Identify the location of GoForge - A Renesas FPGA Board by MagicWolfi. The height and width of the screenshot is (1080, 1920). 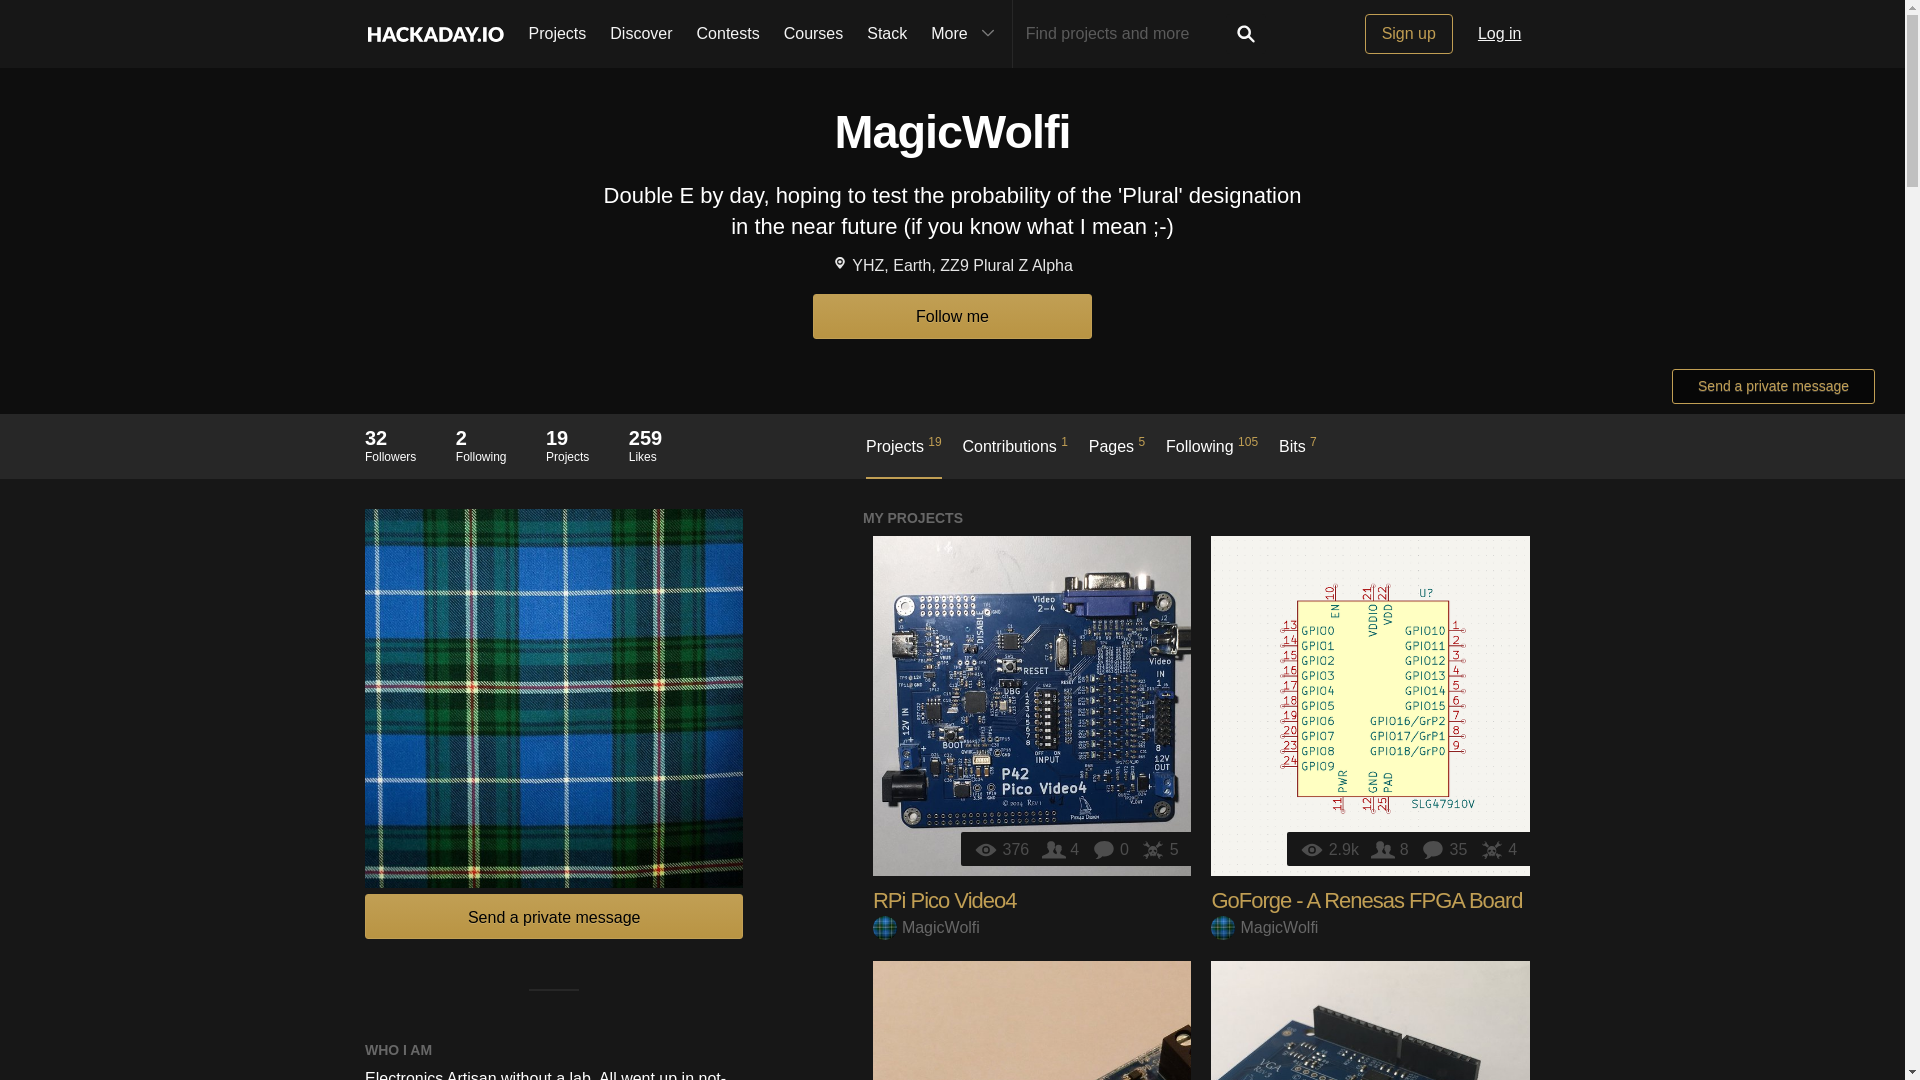
(1392, 849).